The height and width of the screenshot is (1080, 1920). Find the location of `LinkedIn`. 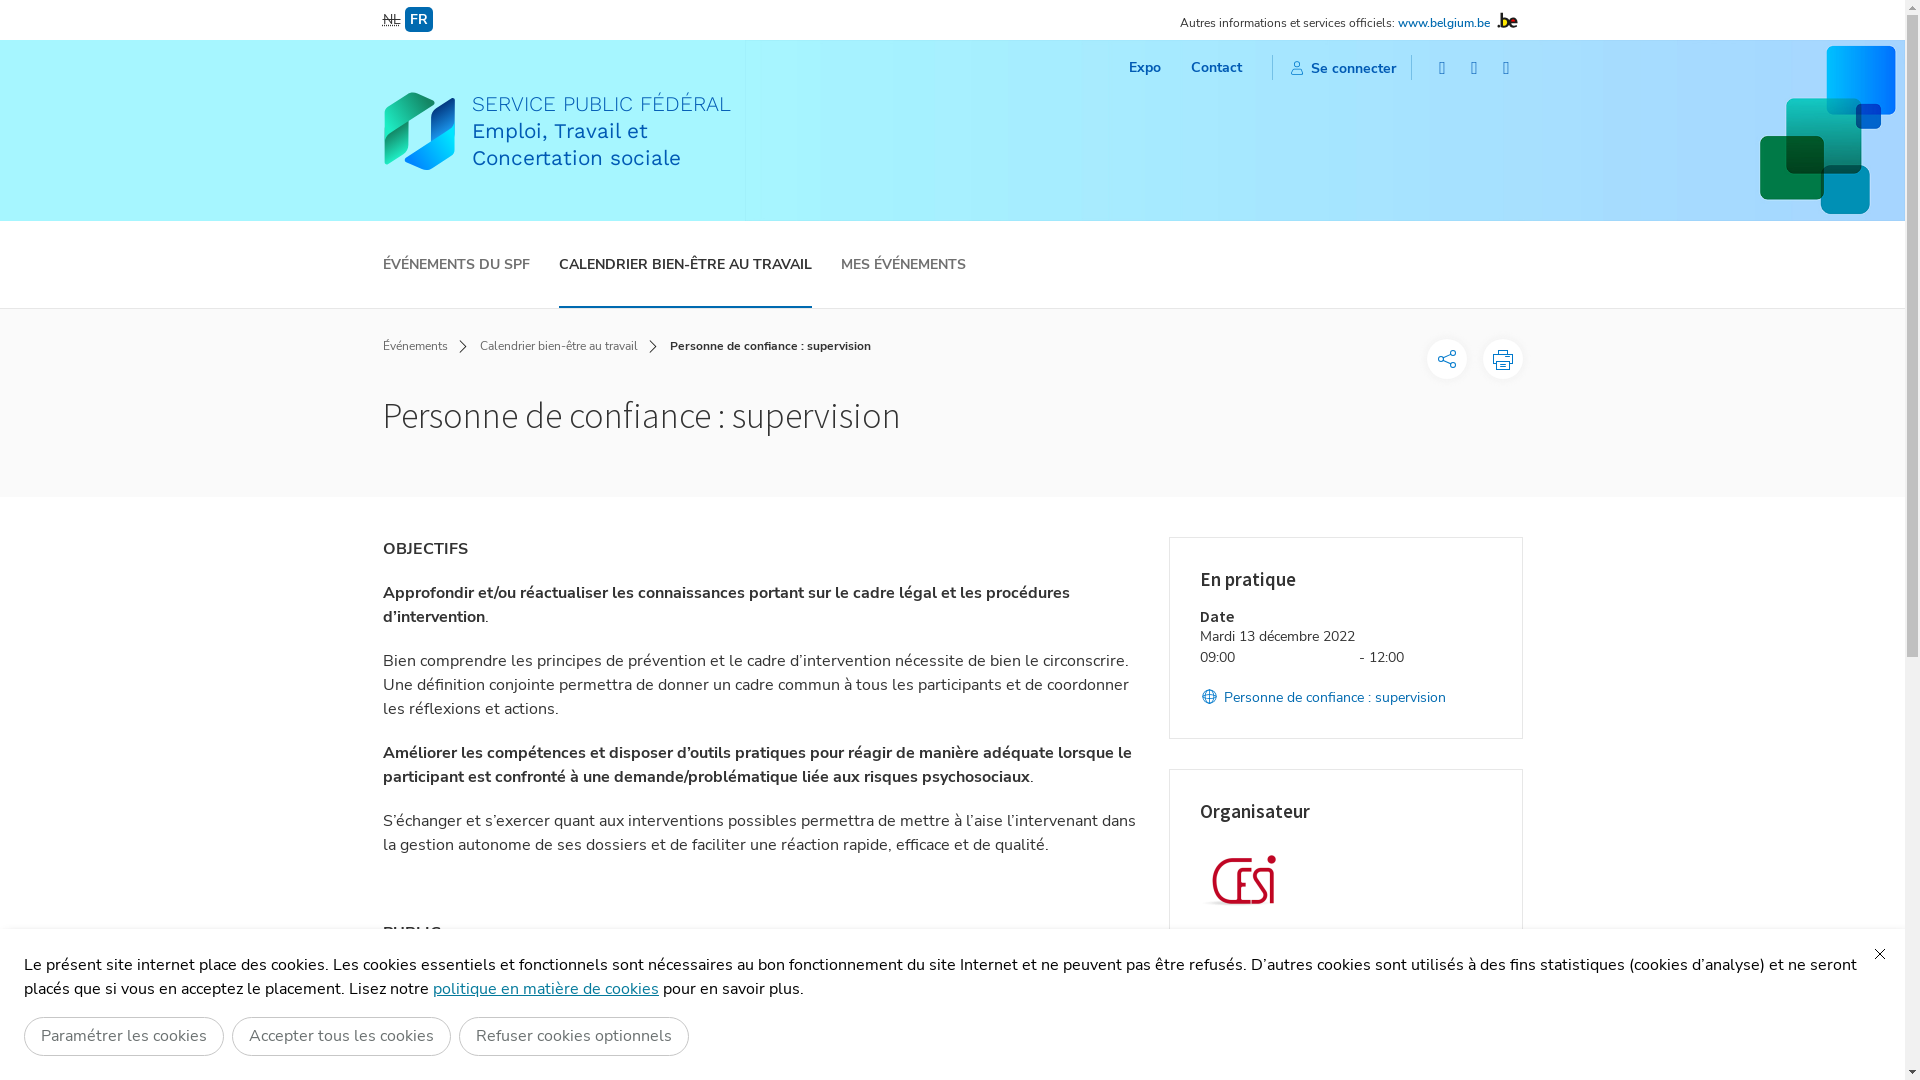

LinkedIn is located at coordinates (1507, 68).